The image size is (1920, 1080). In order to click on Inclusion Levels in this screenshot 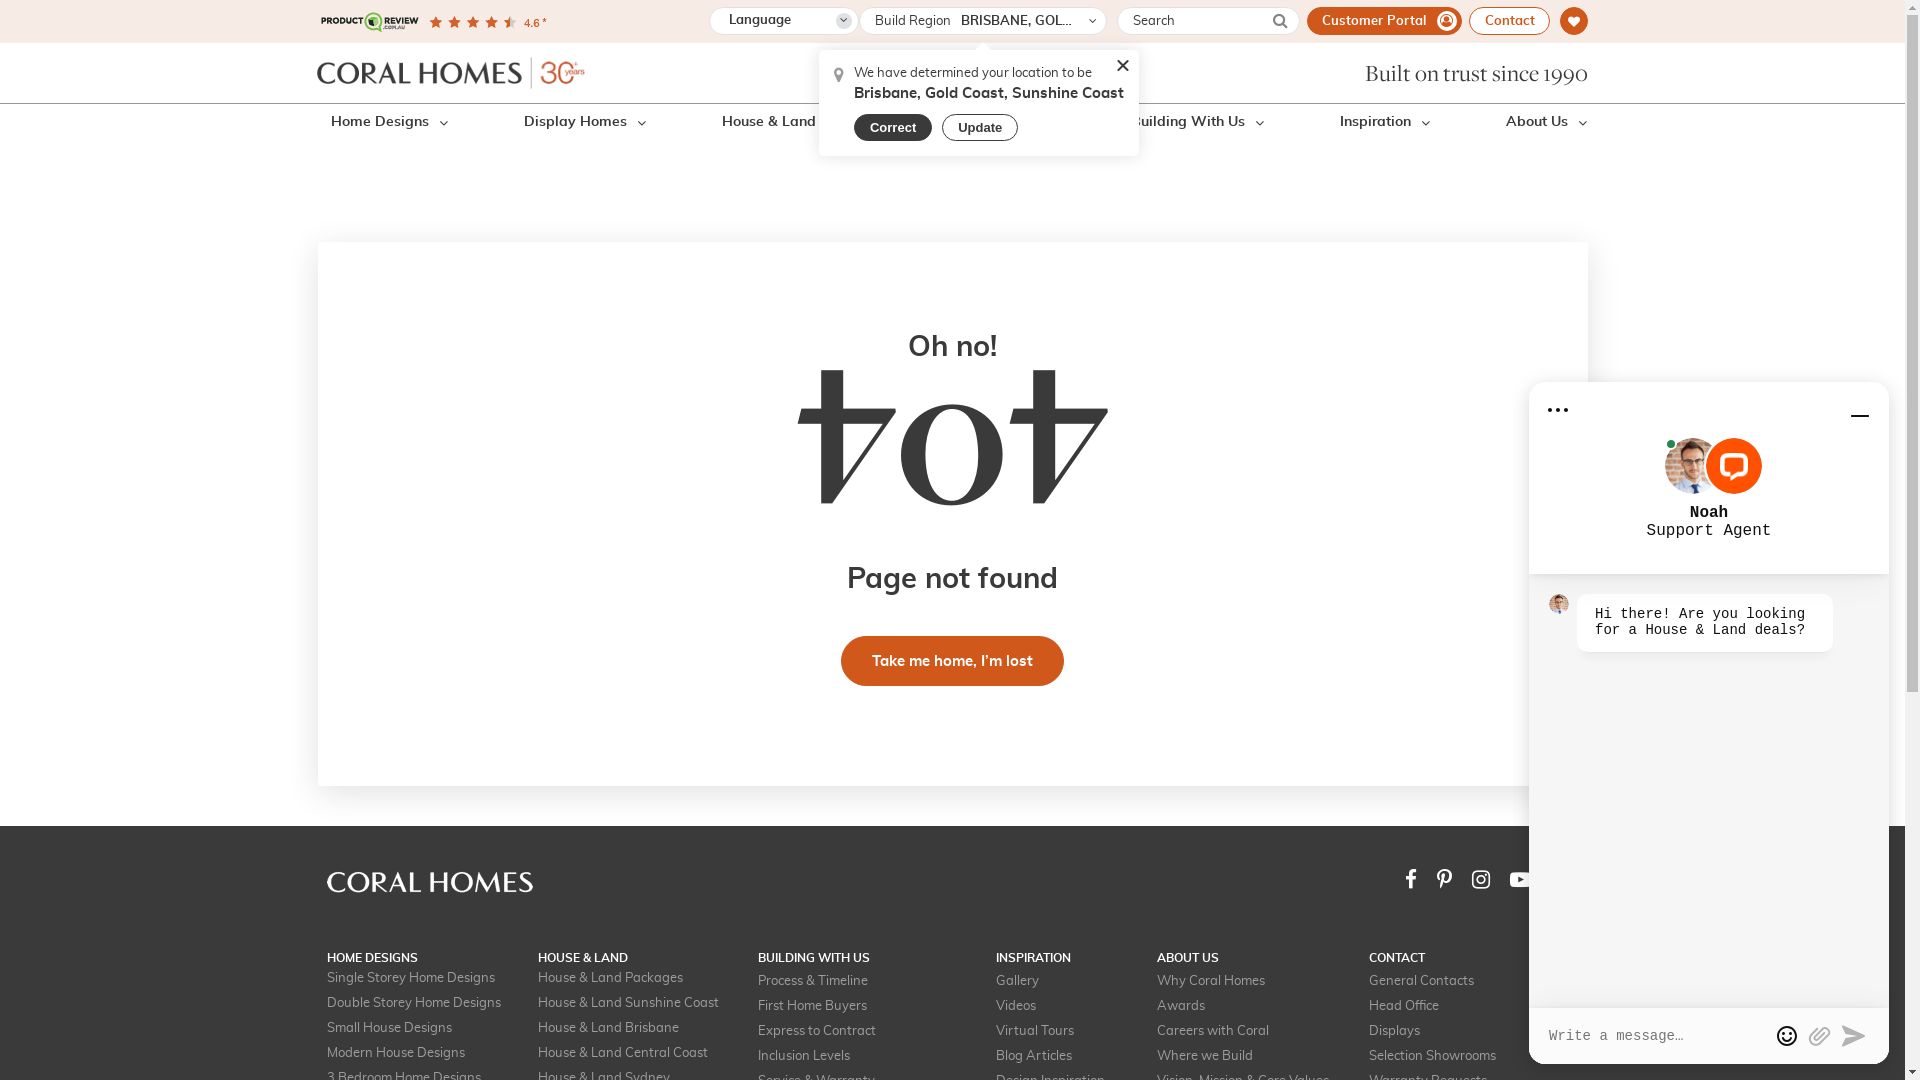, I will do `click(804, 1056)`.